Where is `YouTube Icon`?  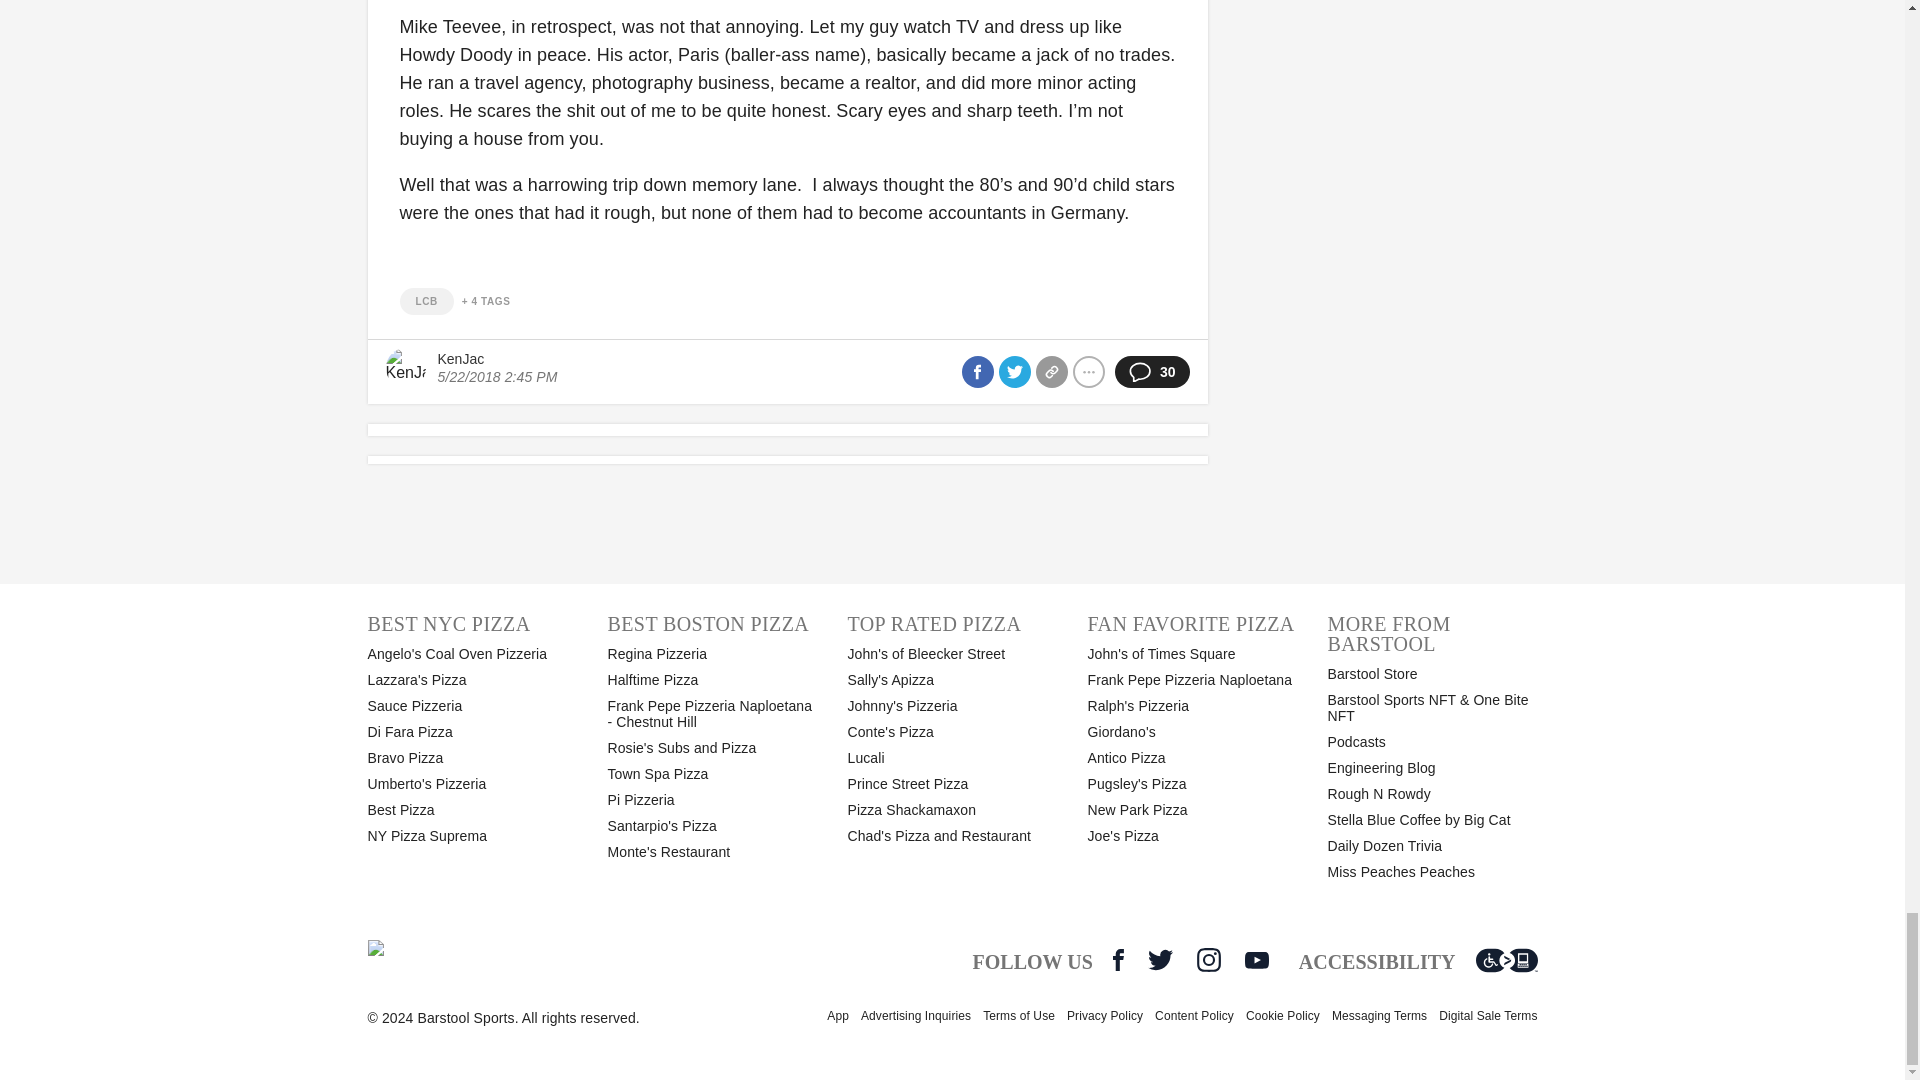 YouTube Icon is located at coordinates (1256, 960).